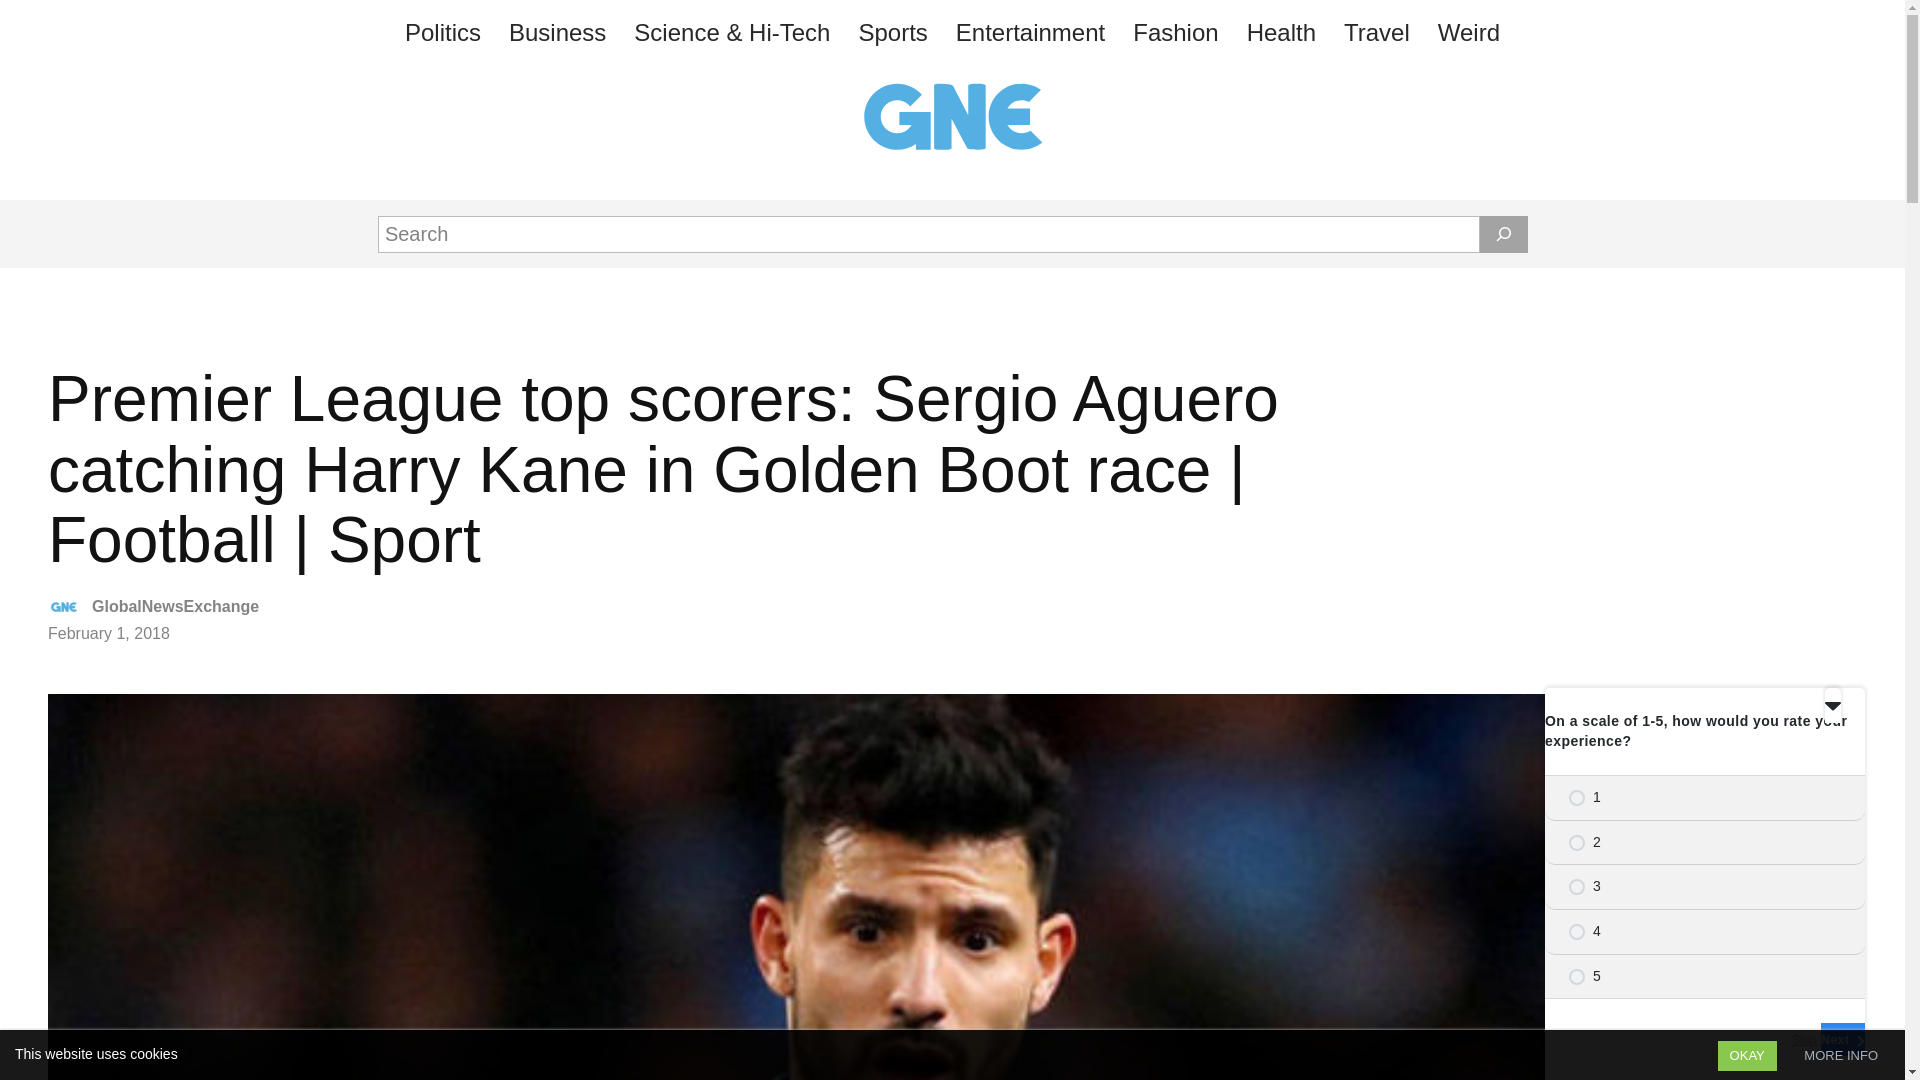 This screenshot has width=1920, height=1080. Describe the element at coordinates (1281, 32) in the screenshot. I see `Health` at that location.